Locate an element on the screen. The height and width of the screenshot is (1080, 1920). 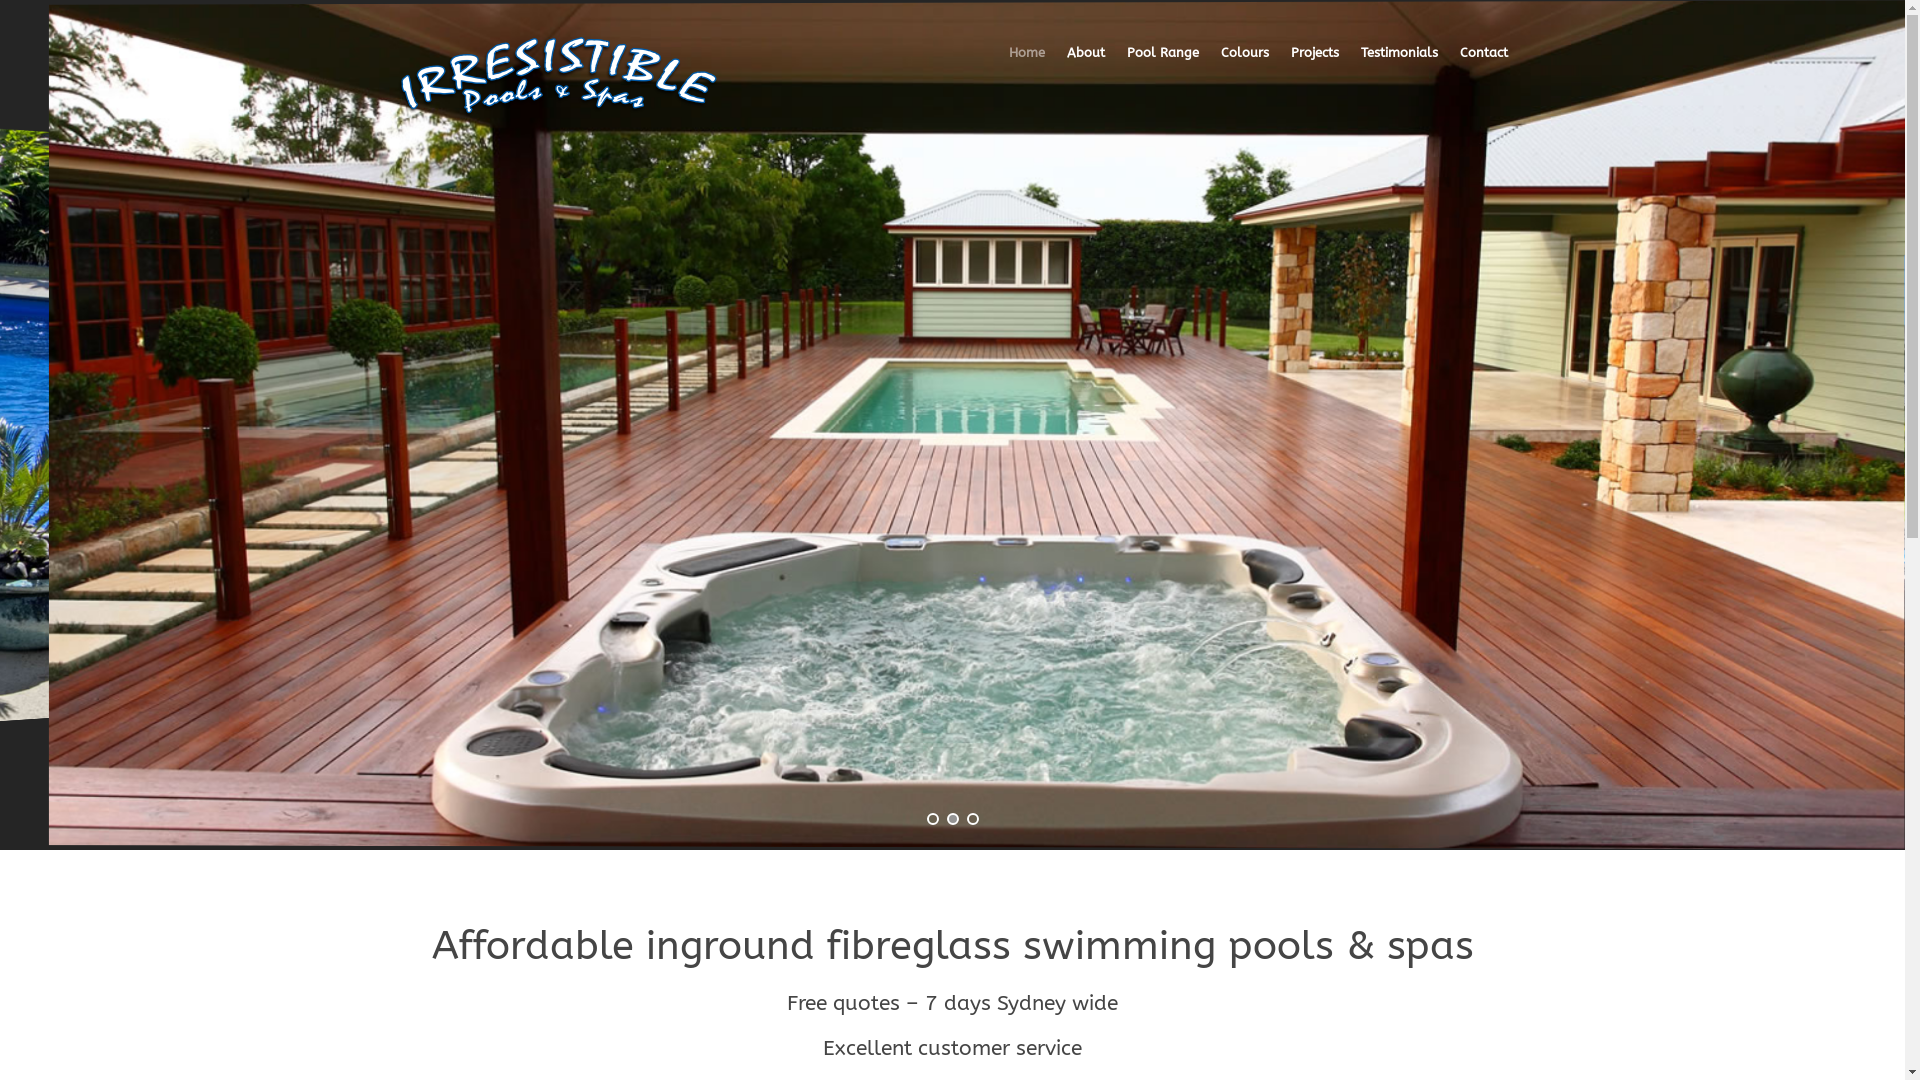
About is located at coordinates (1074, 68).